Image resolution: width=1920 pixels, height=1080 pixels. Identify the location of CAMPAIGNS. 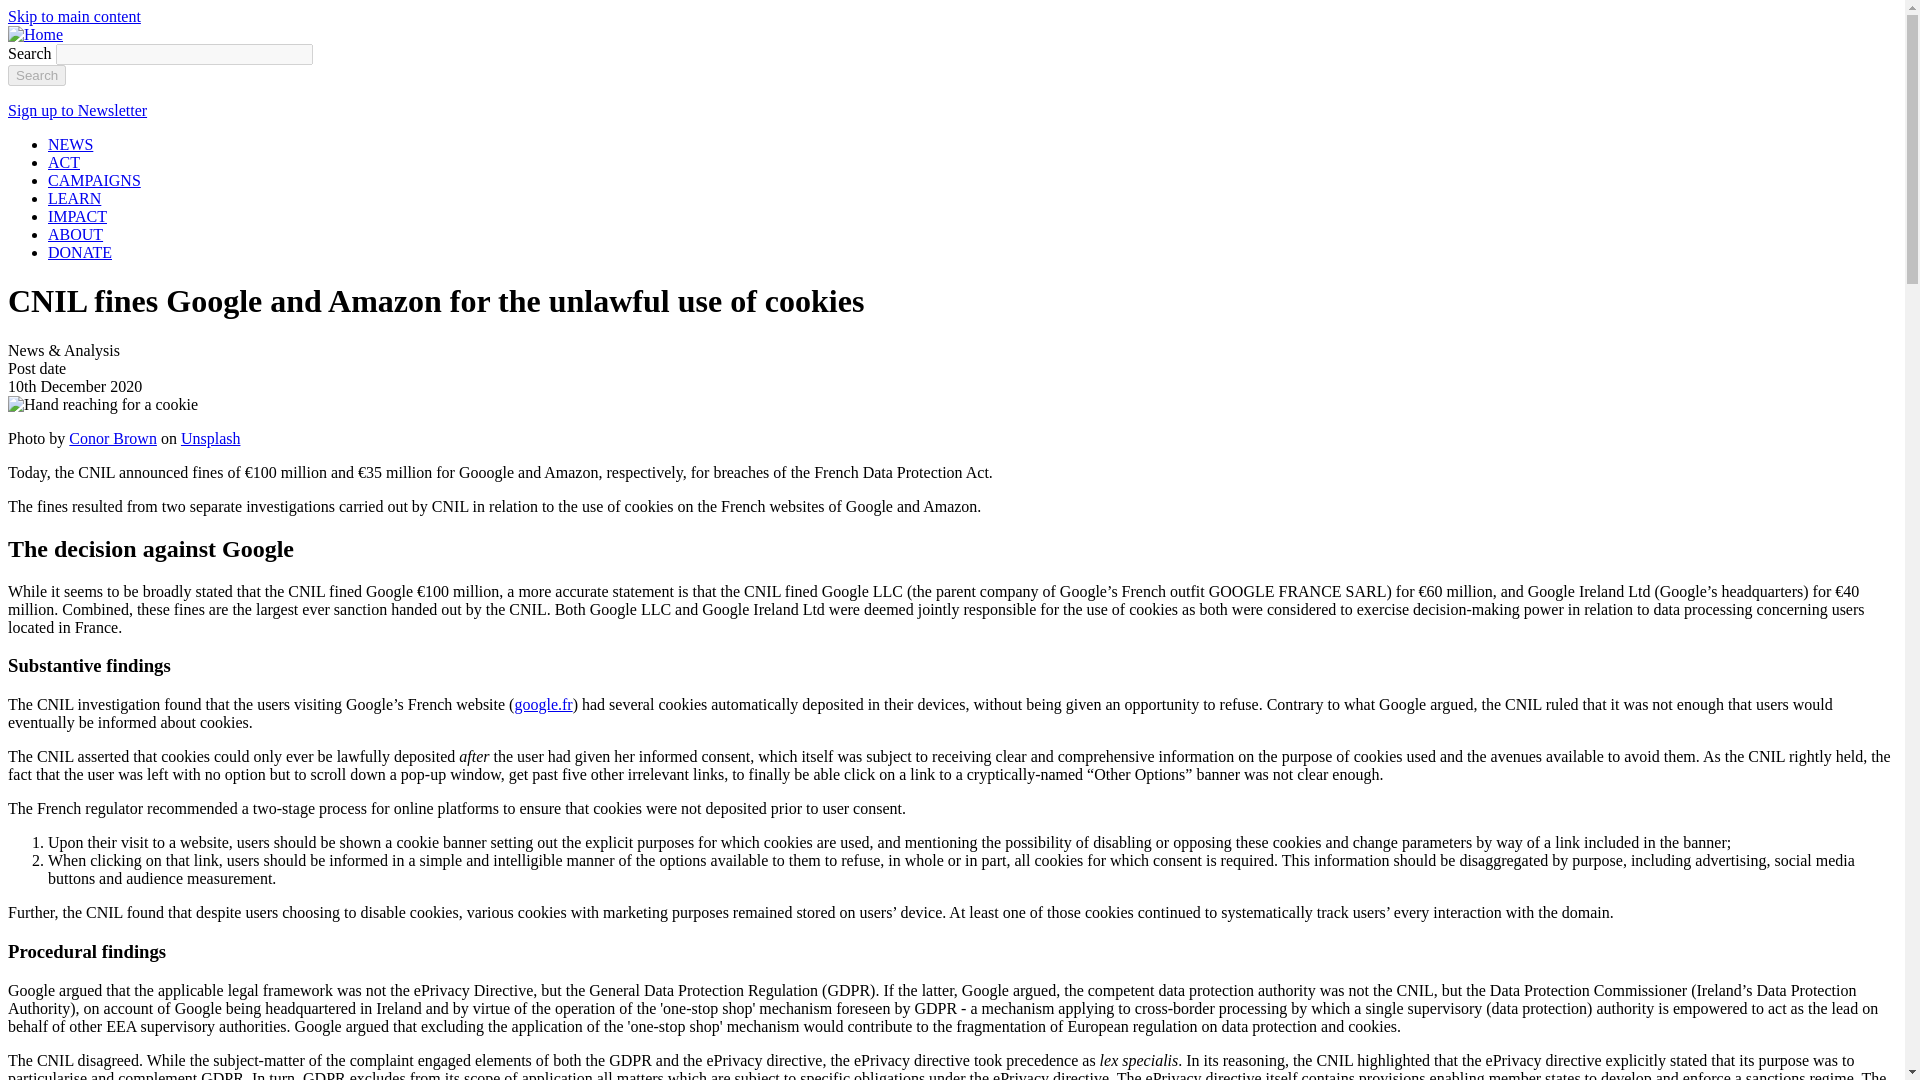
(94, 180).